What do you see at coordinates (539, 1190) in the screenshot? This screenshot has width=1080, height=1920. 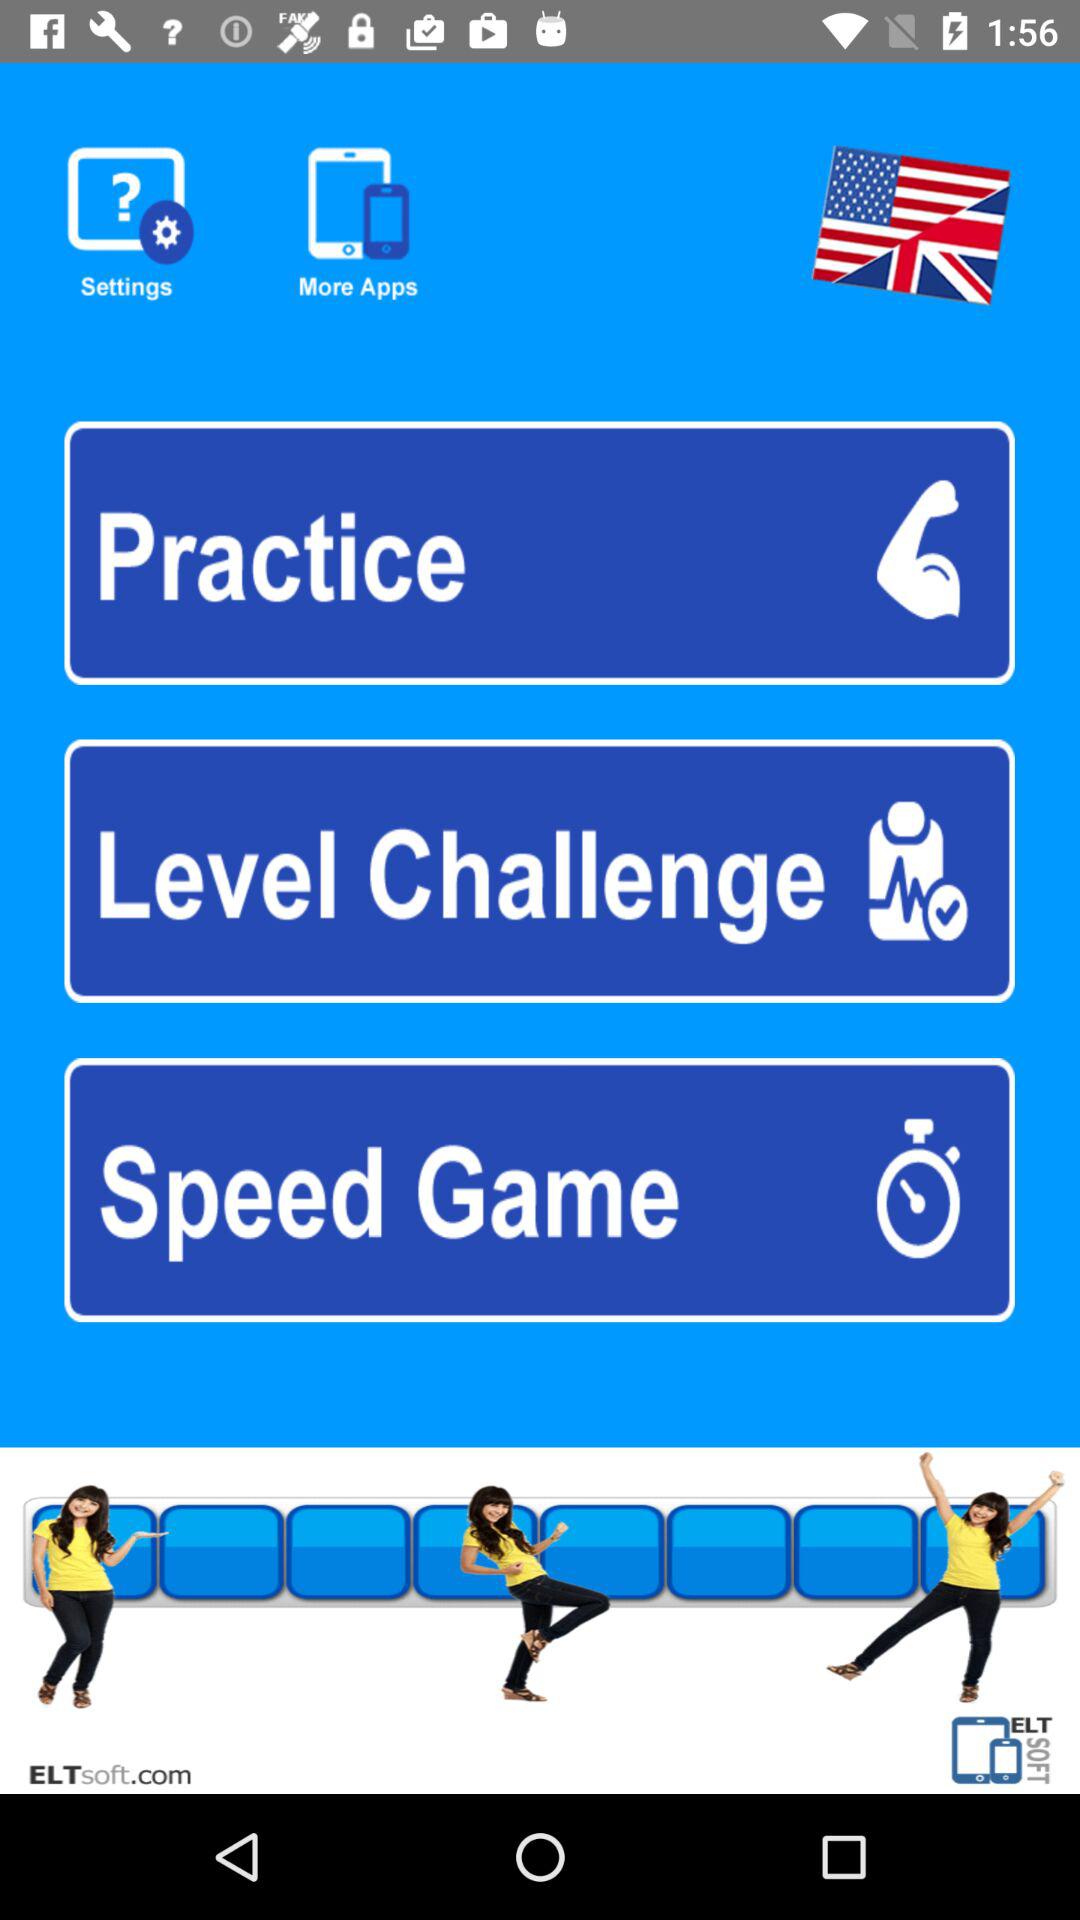 I see `select the speed game` at bounding box center [539, 1190].